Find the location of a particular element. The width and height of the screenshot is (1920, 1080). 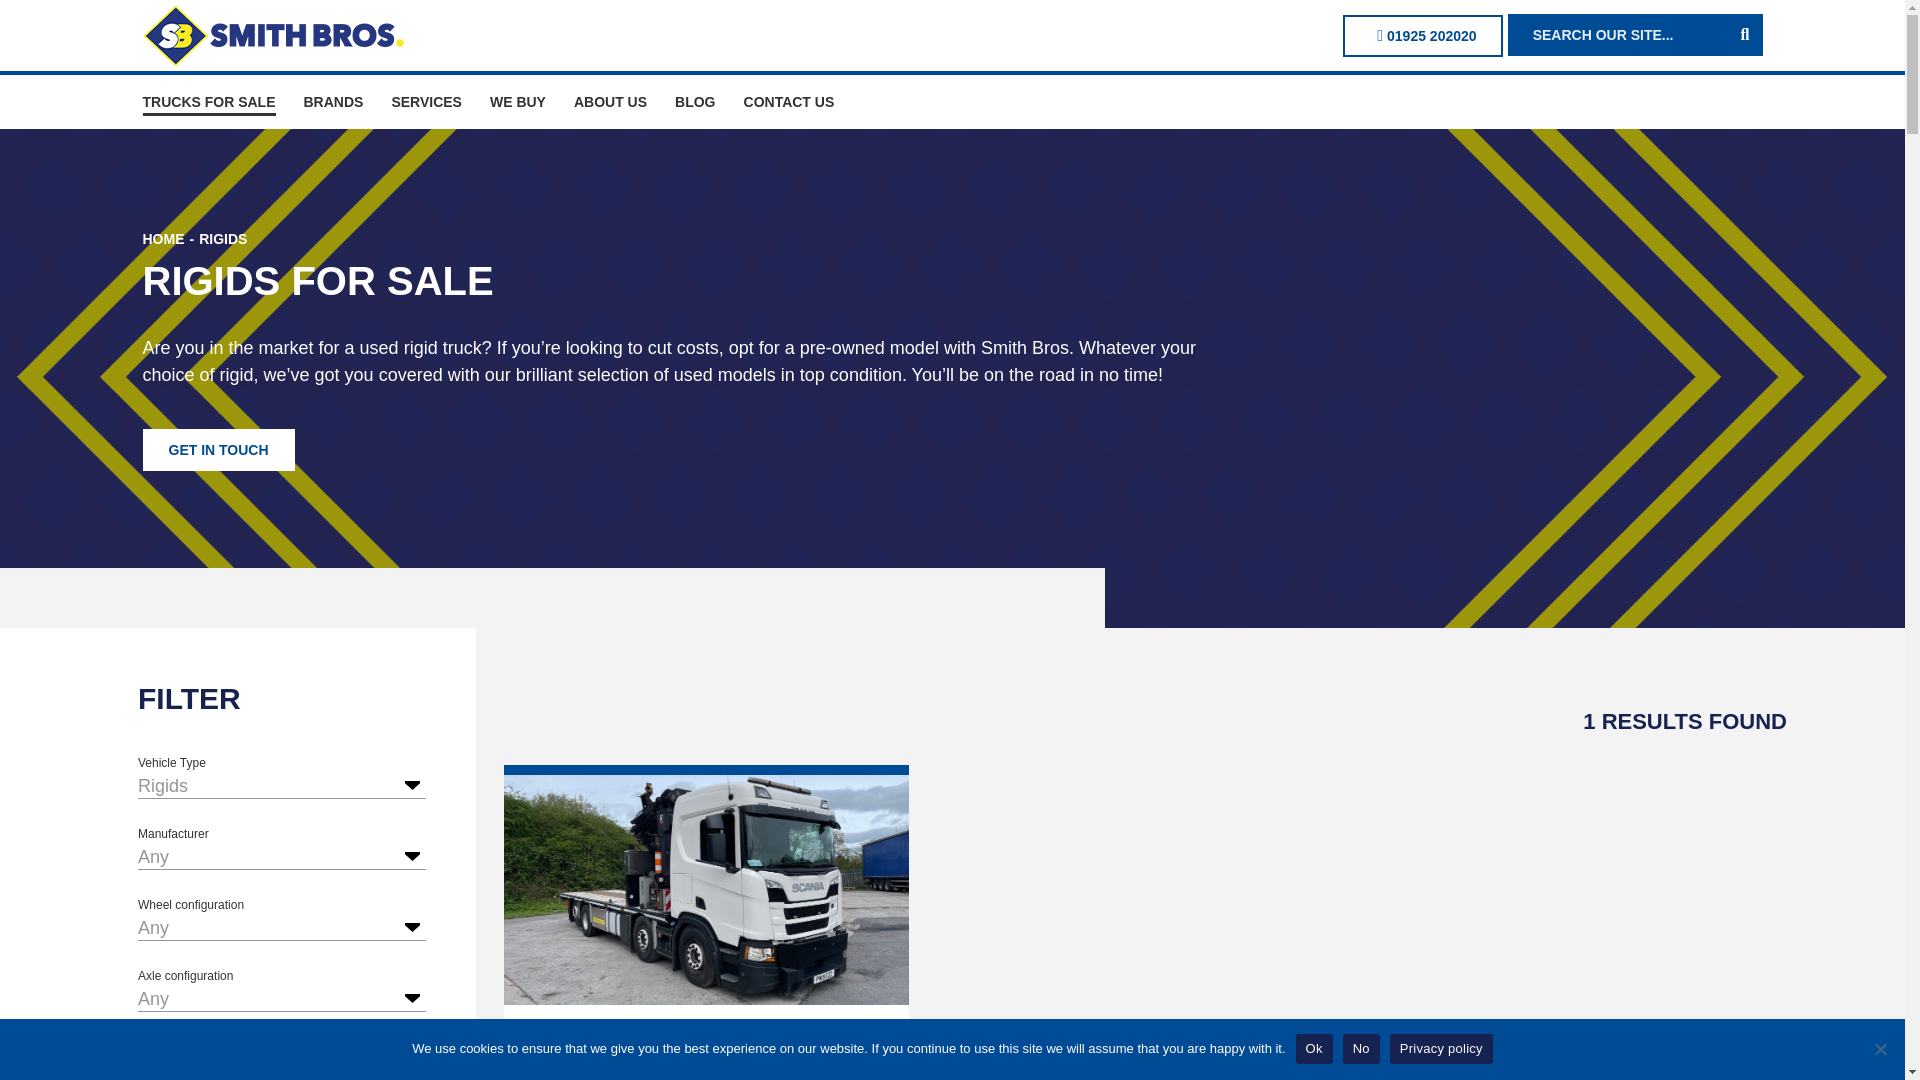

No is located at coordinates (1880, 1048).